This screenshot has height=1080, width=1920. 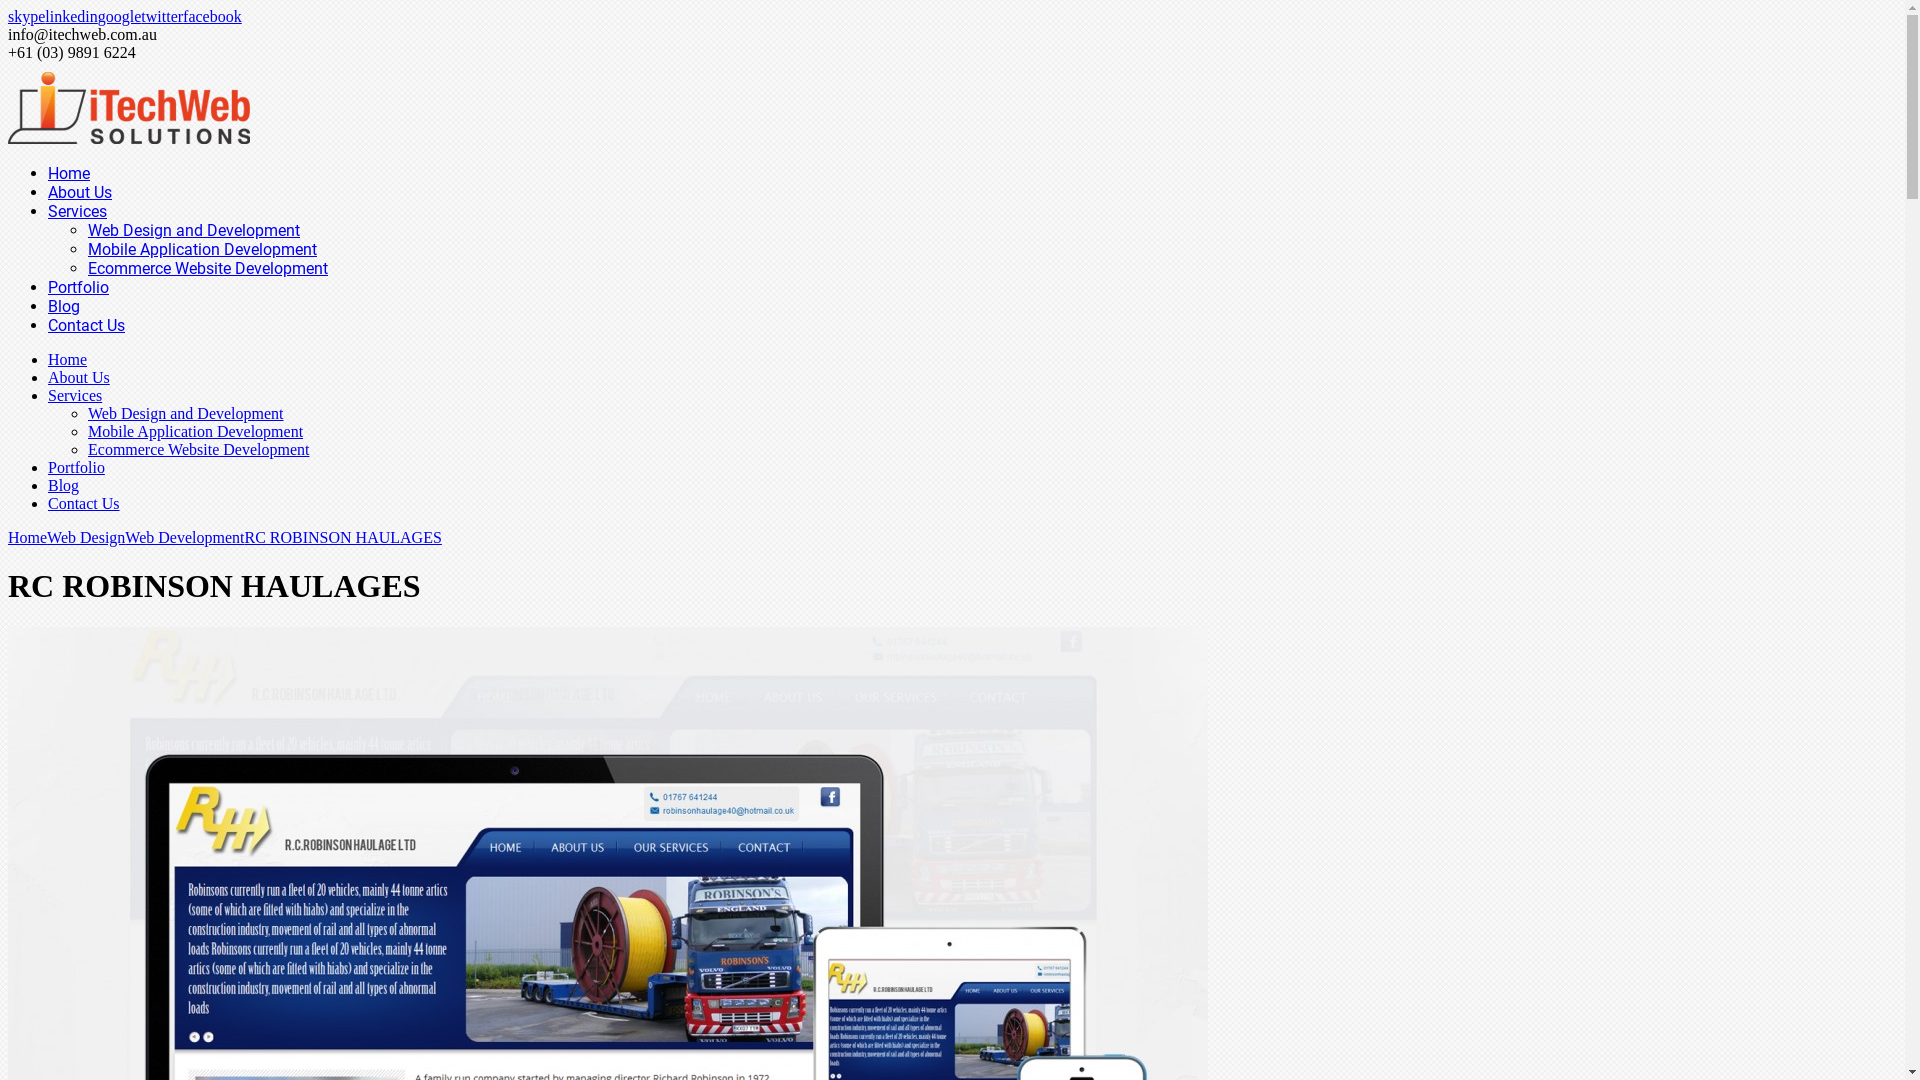 I want to click on Services, so click(x=75, y=396).